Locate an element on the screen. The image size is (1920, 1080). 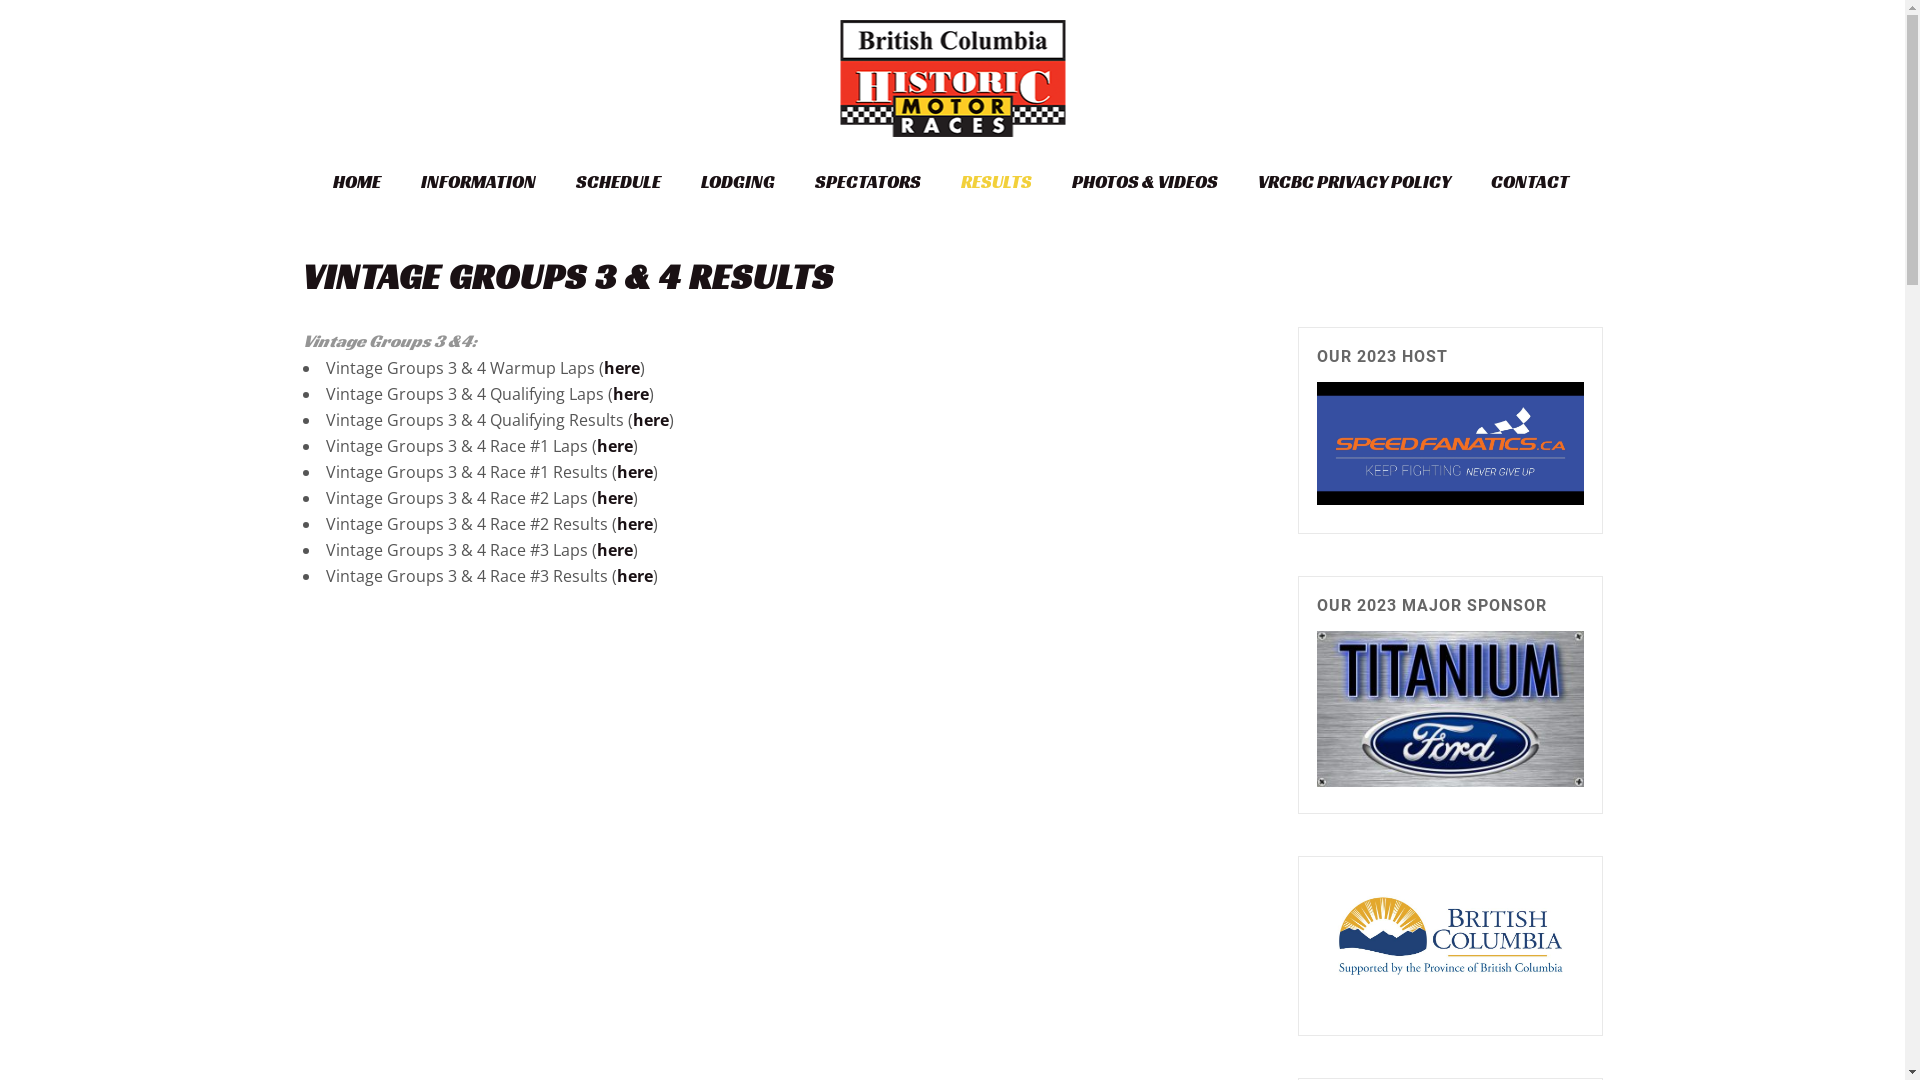
here is located at coordinates (614, 550).